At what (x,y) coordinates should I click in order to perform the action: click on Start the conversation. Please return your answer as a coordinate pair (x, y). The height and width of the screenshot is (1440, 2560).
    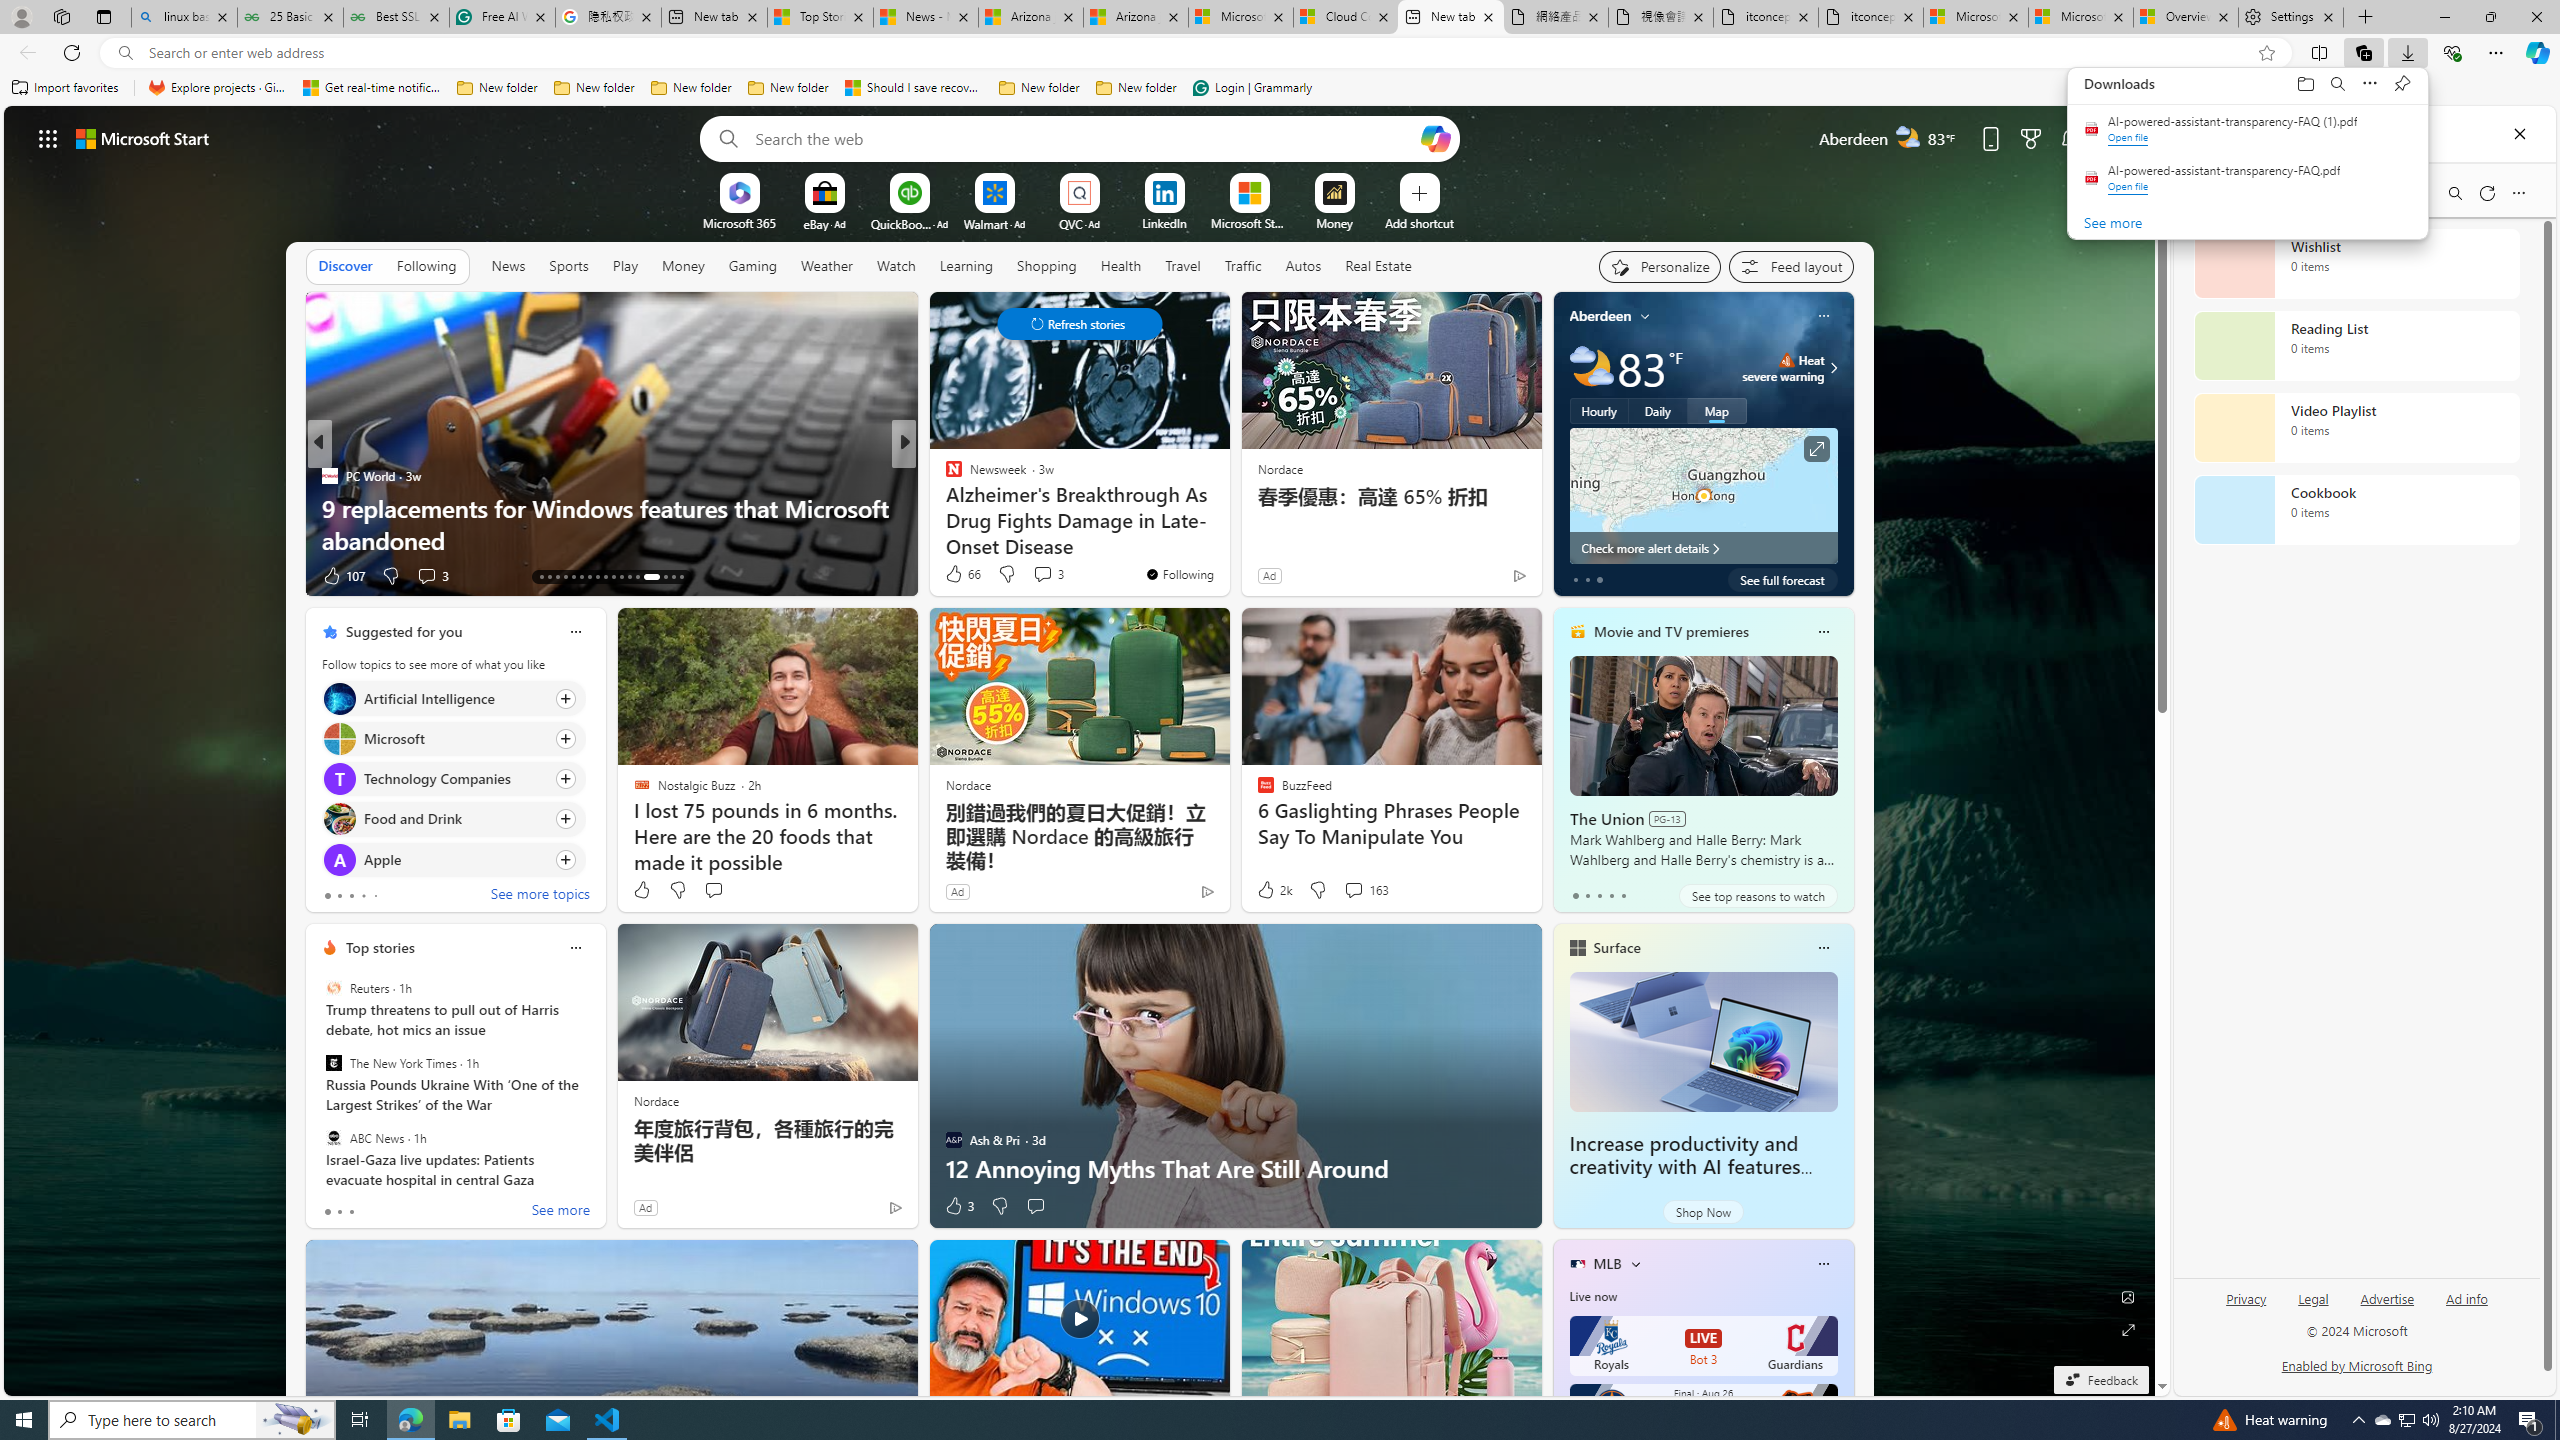
    Looking at the image, I should click on (1036, 1206).